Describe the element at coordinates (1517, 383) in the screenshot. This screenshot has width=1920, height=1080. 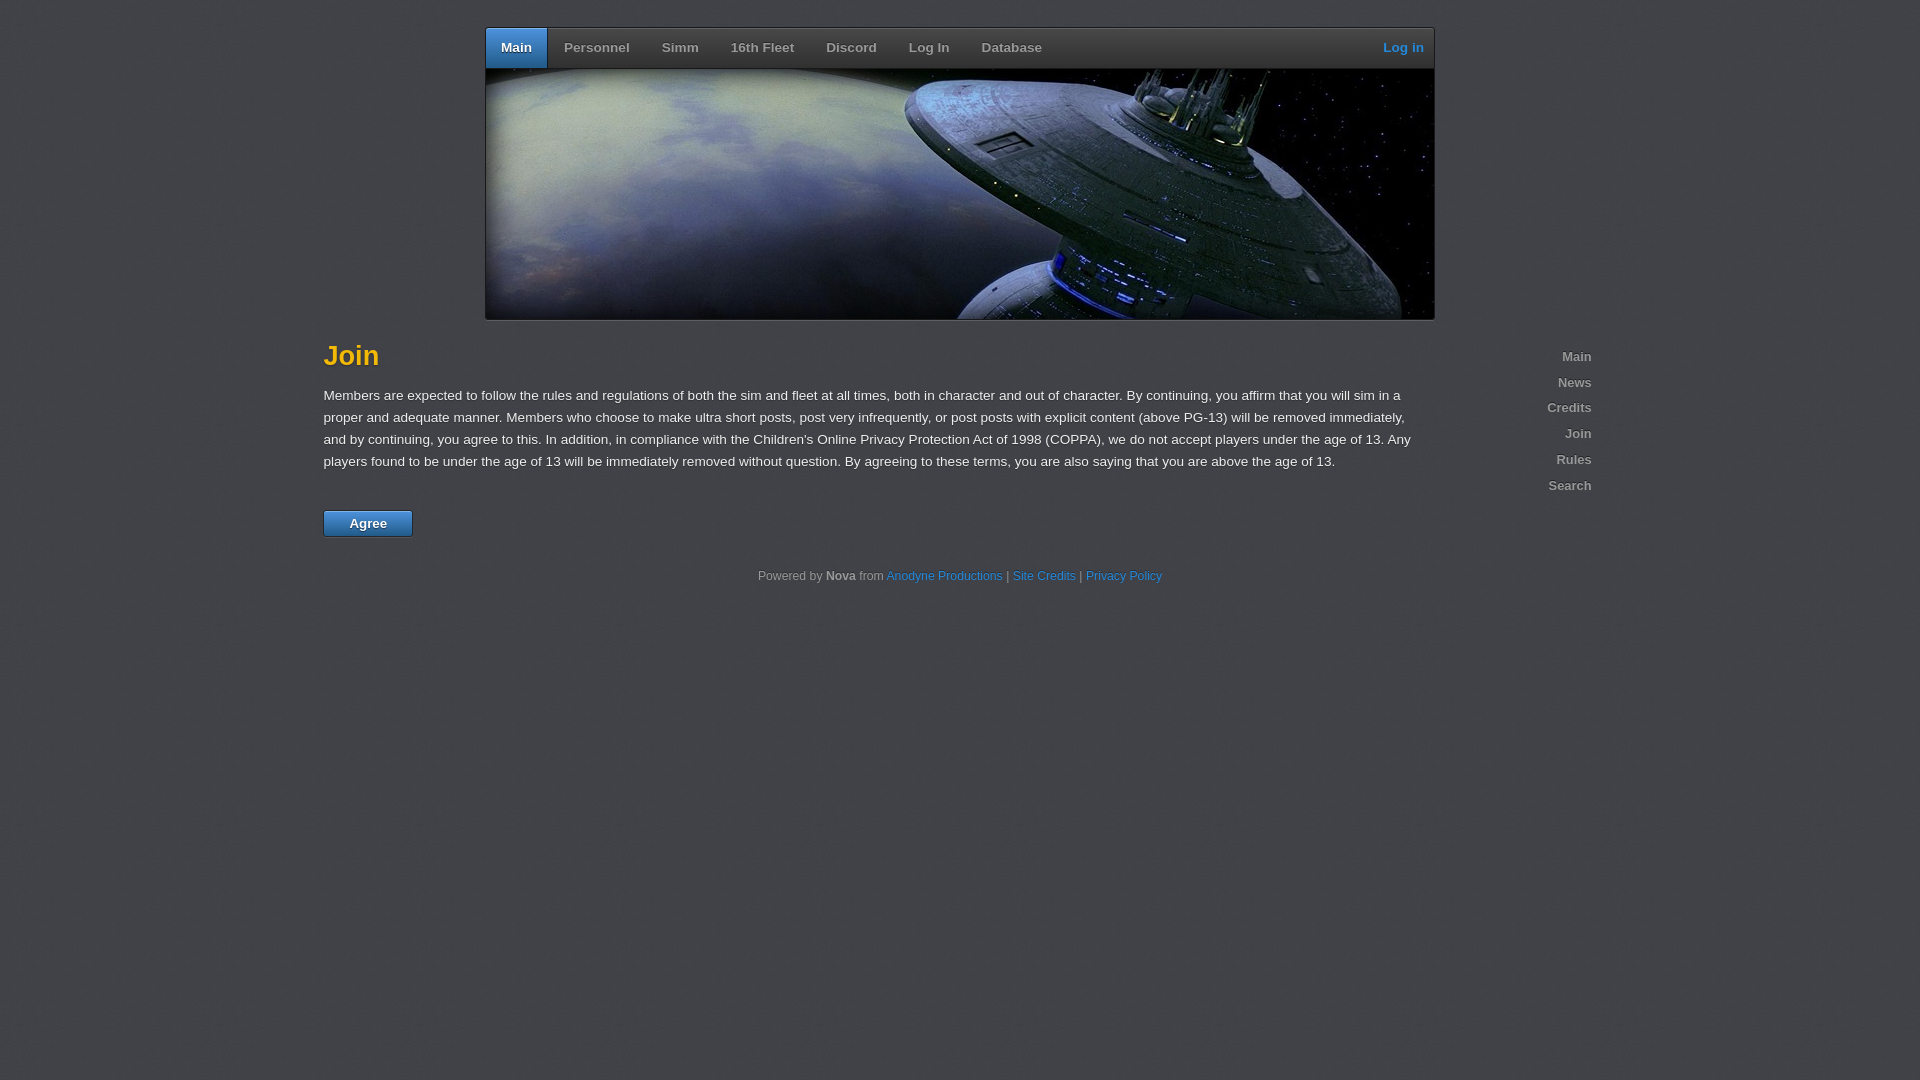
I see `News` at that location.